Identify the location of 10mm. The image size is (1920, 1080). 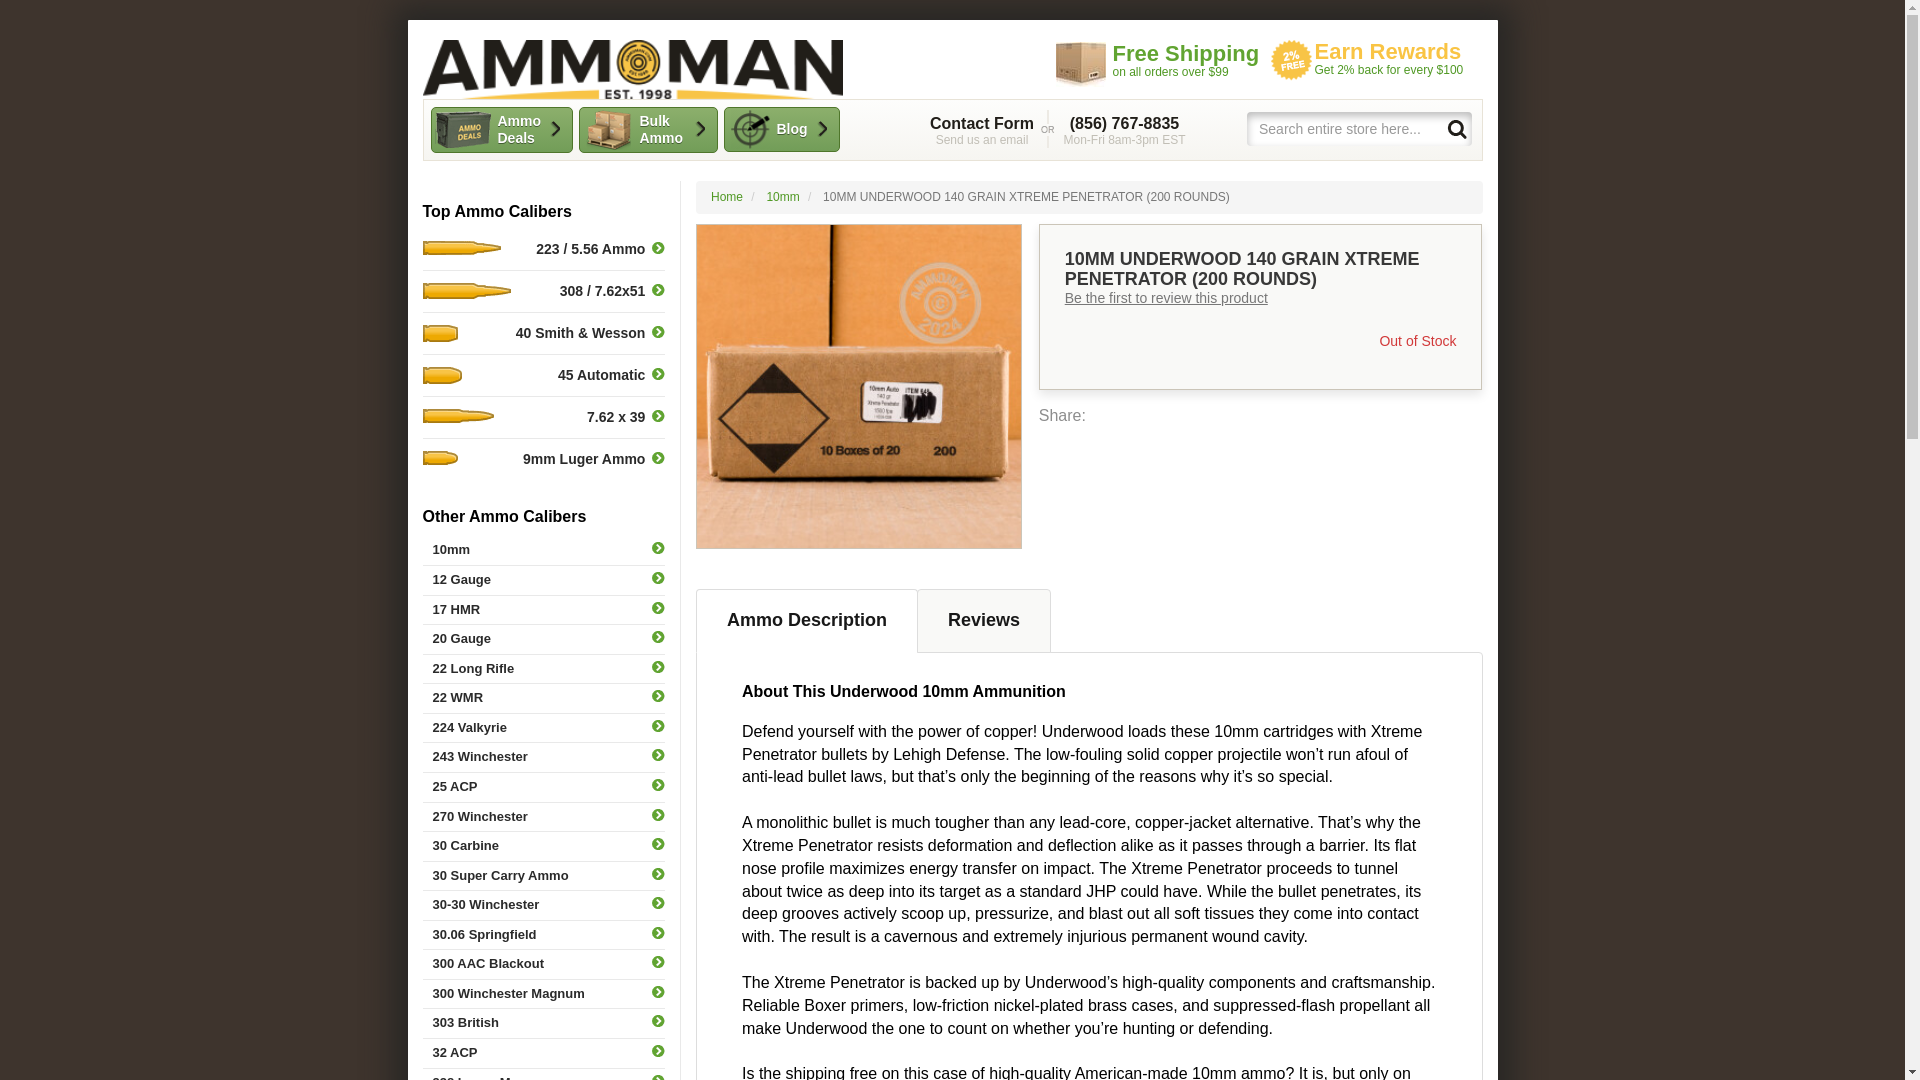
(1370, 60).